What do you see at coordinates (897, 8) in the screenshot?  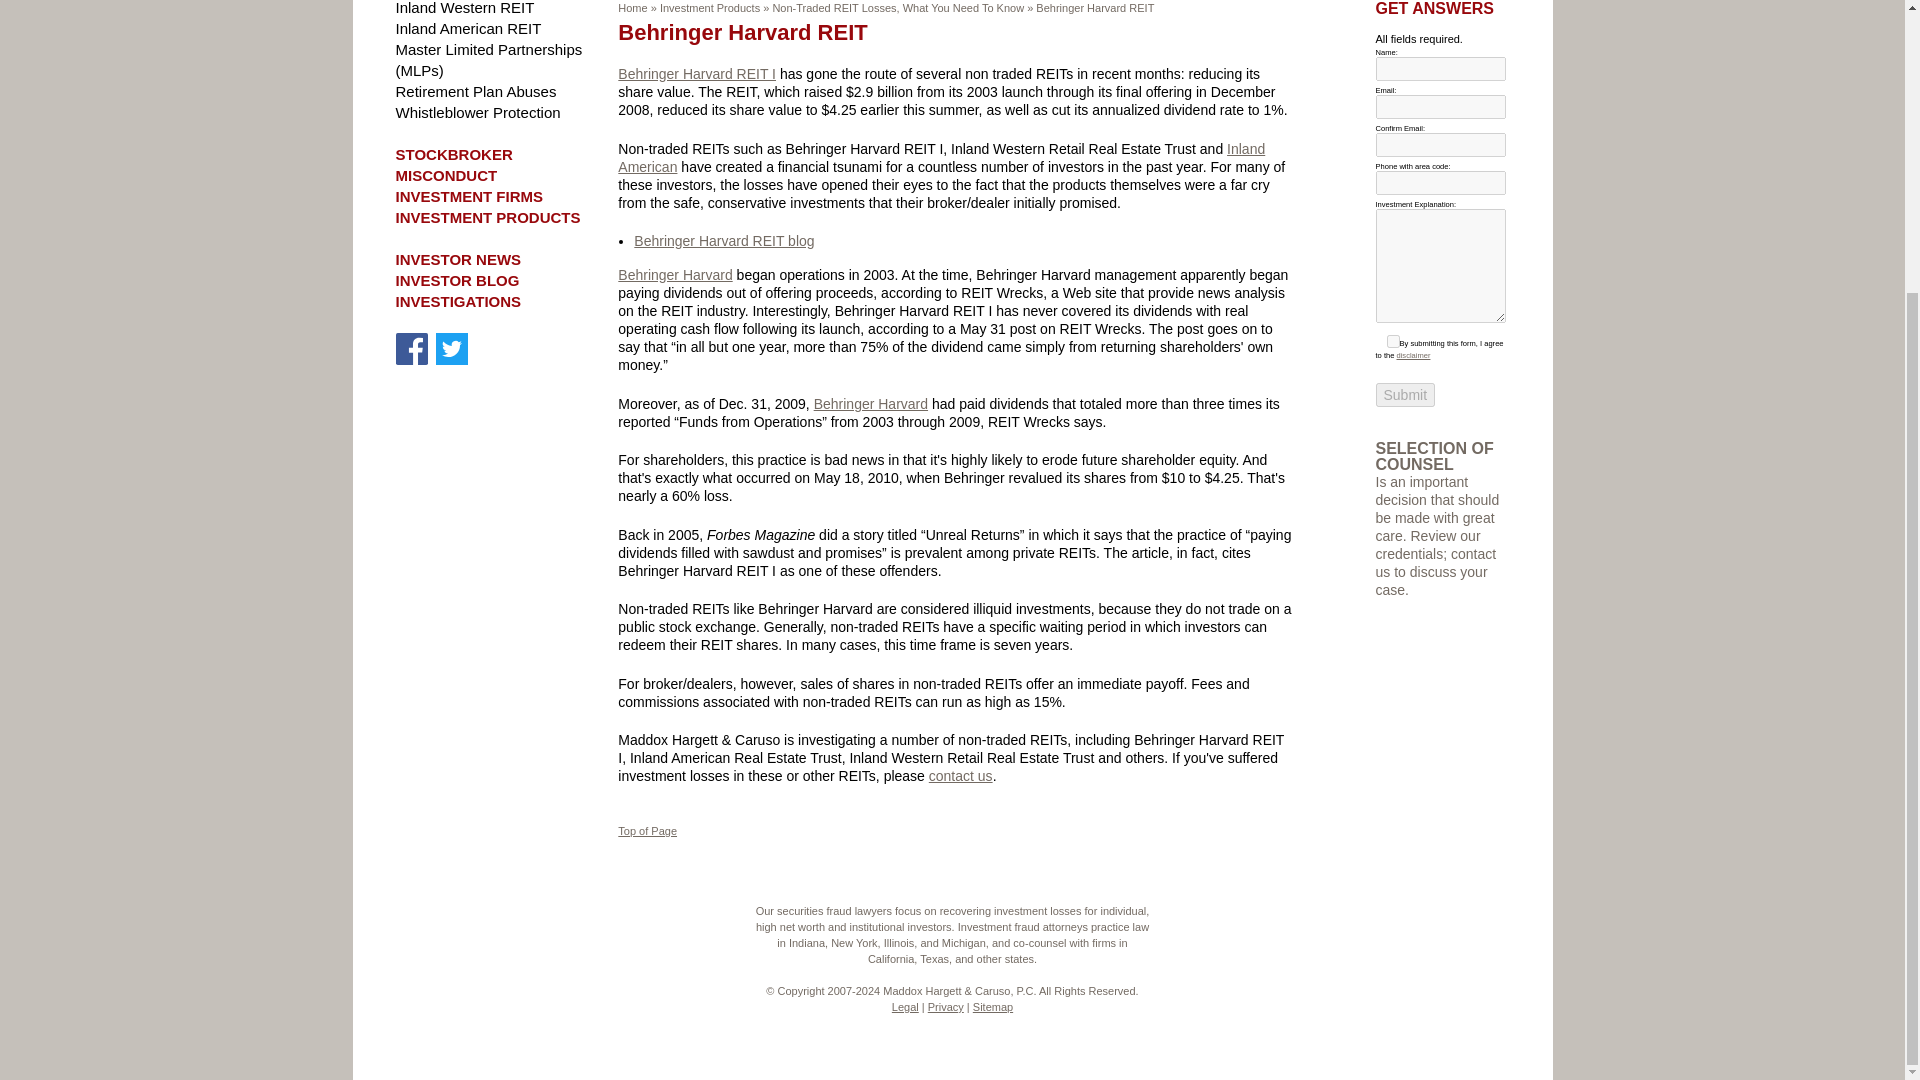 I see `Non-Traded REIT Losses, What You Need To Know` at bounding box center [897, 8].